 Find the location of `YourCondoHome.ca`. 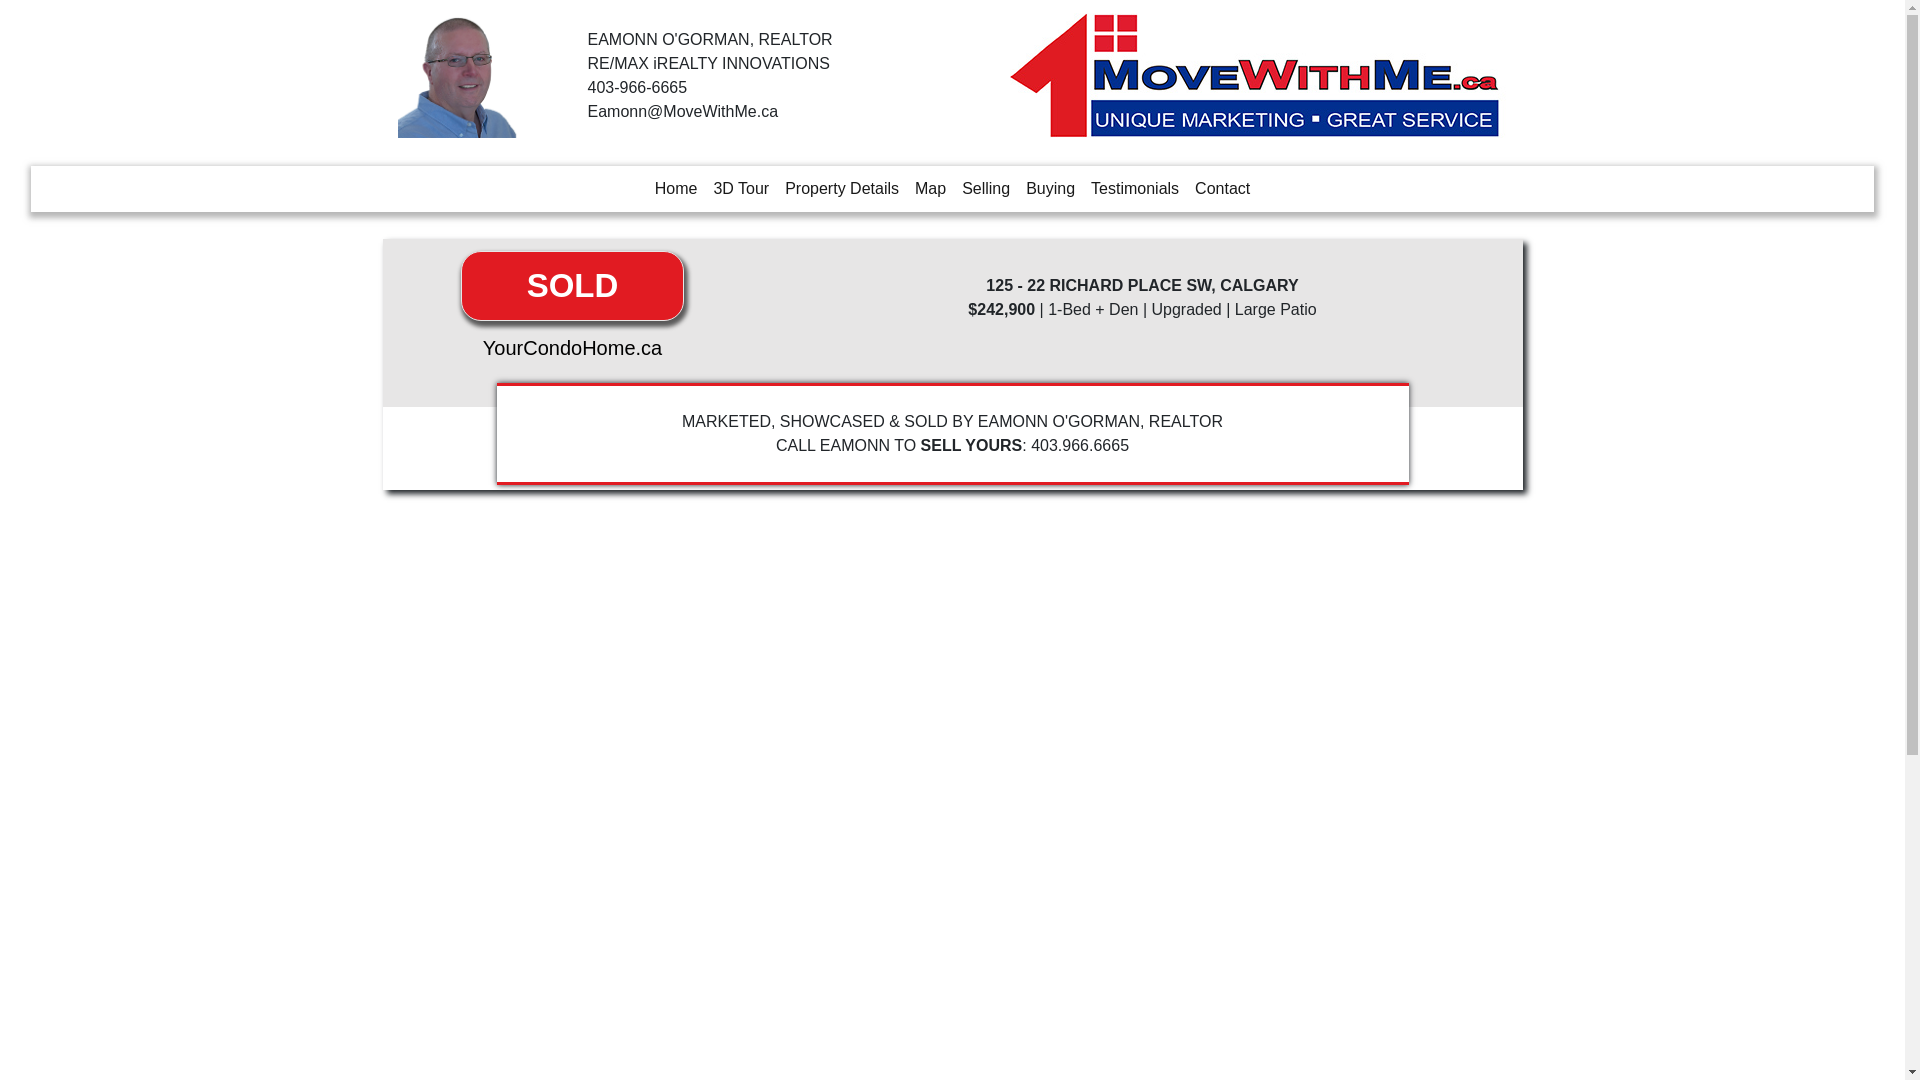

YourCondoHome.ca is located at coordinates (572, 348).